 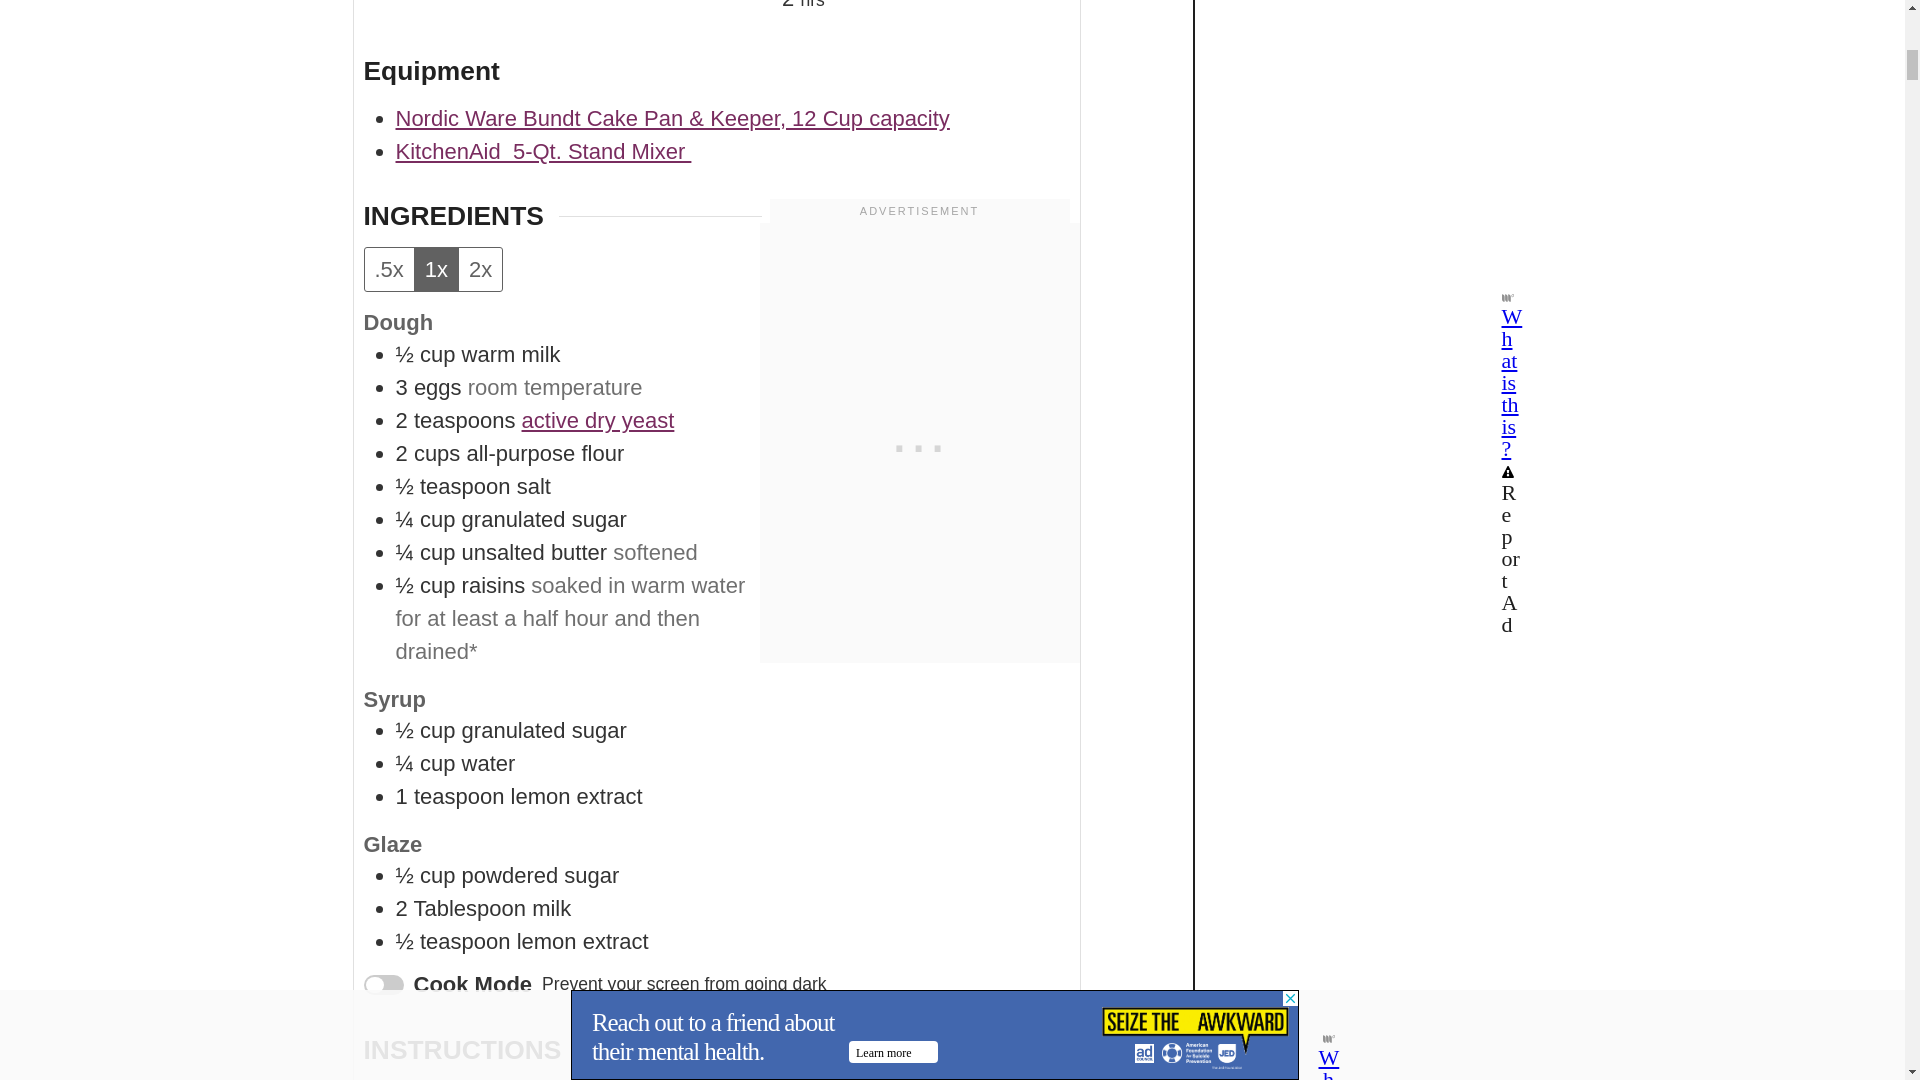 I want to click on KitchenAid  5-Qt. Stand Mixer , so click(x=543, y=152).